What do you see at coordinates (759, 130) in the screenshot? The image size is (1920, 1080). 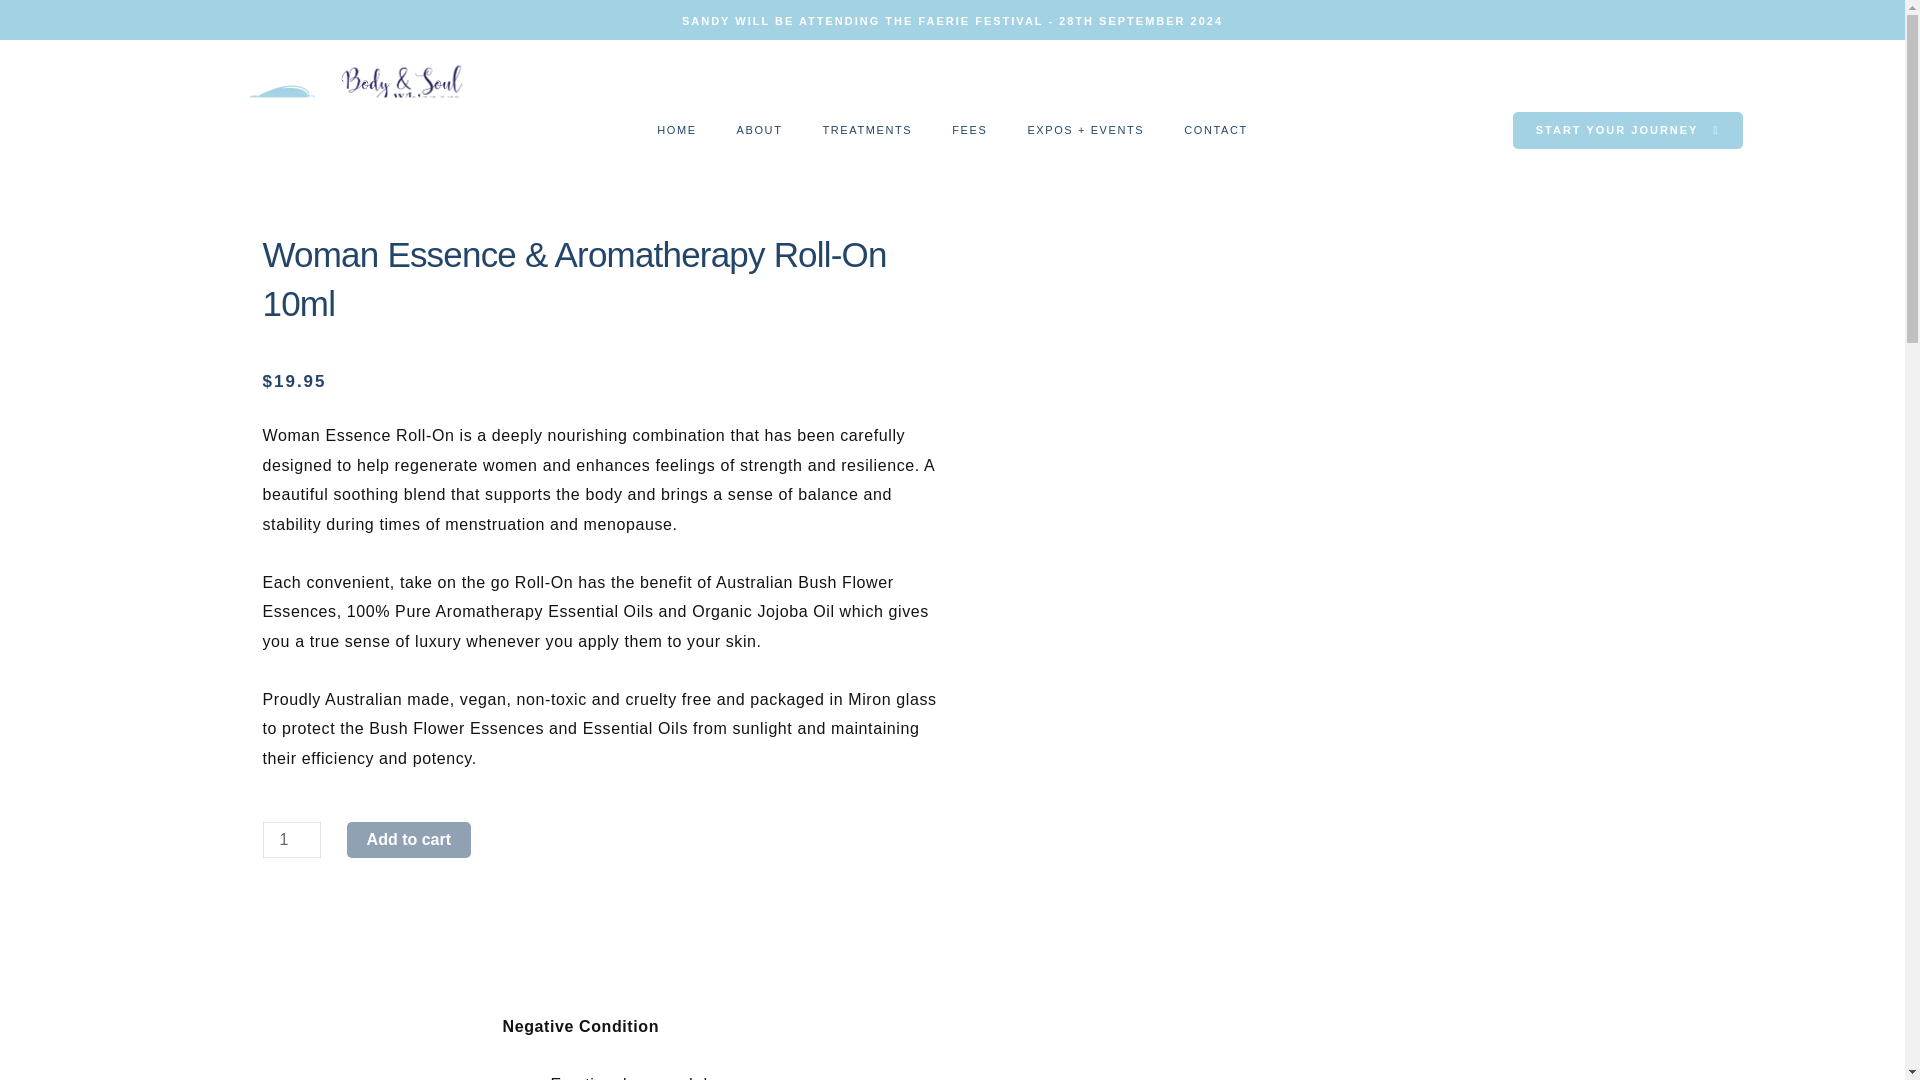 I see `ABOUT` at bounding box center [759, 130].